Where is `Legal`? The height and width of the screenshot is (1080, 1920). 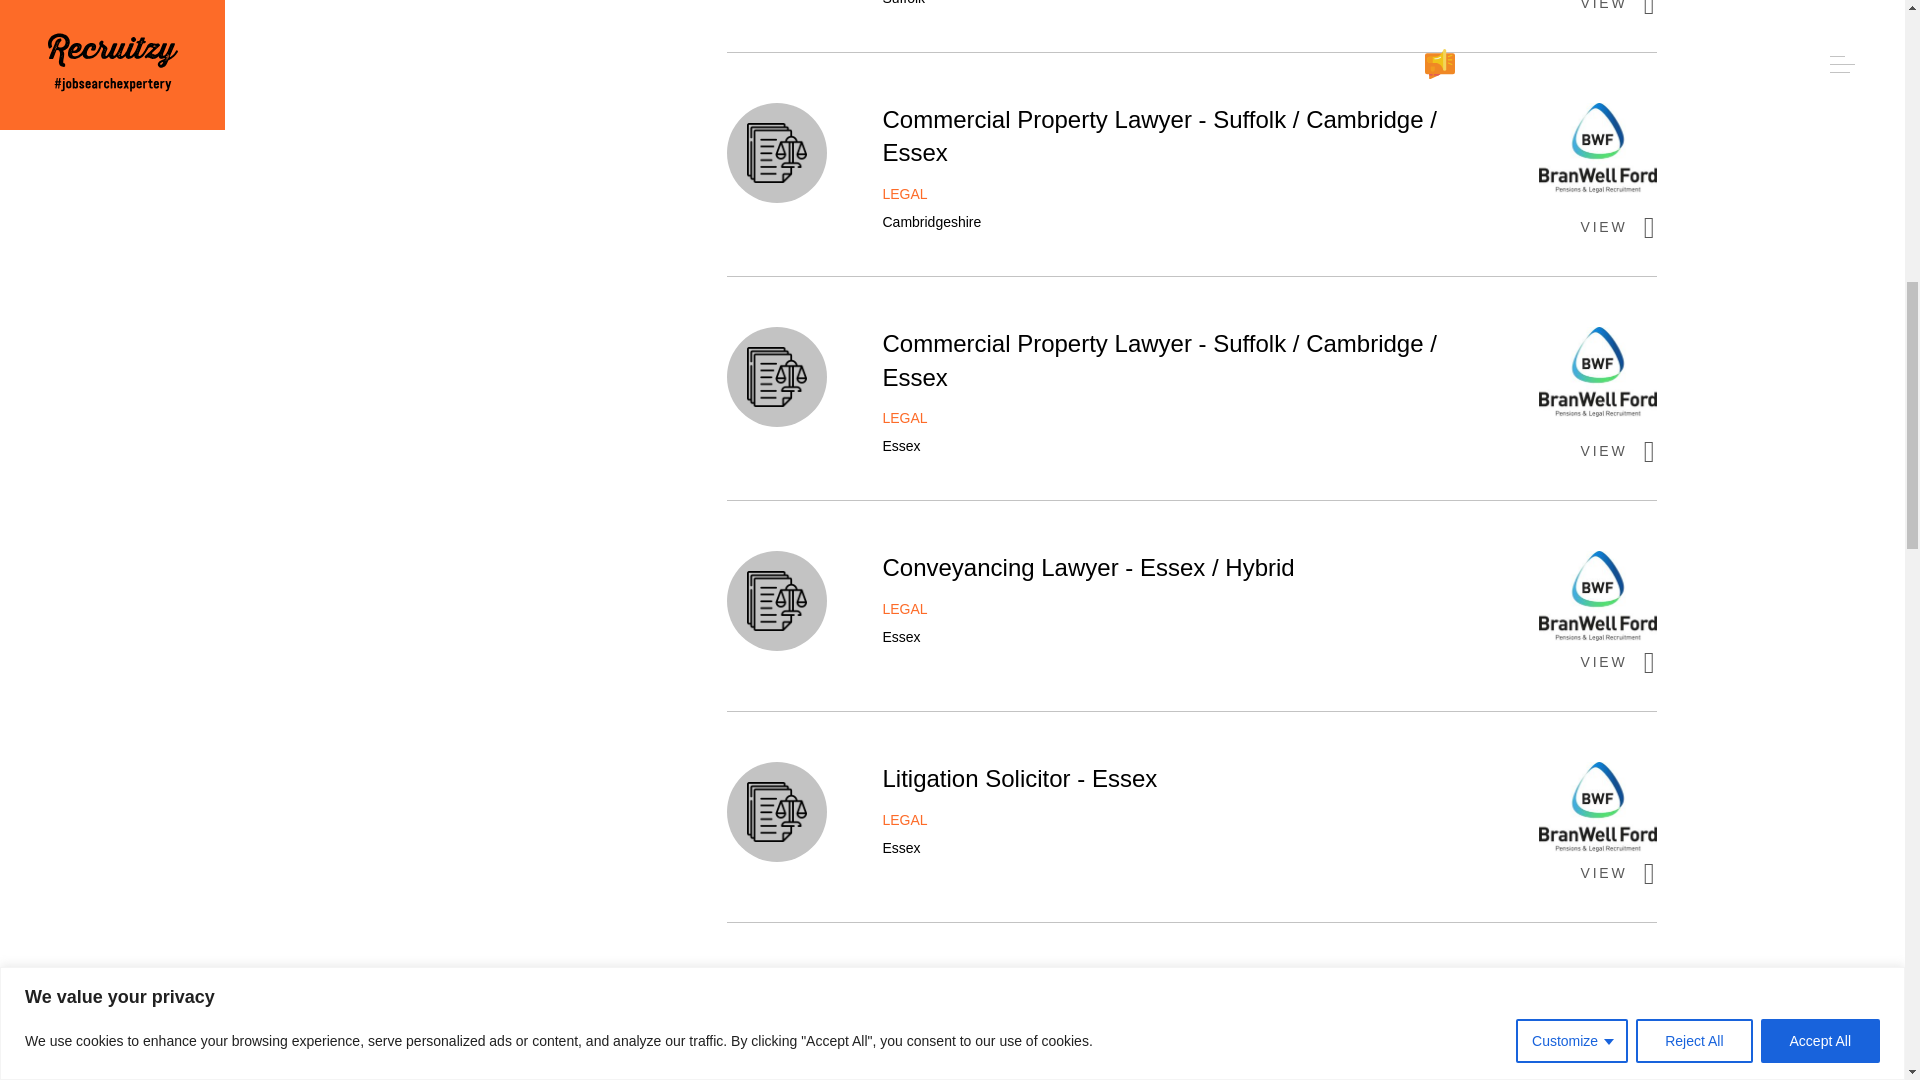 Legal is located at coordinates (776, 600).